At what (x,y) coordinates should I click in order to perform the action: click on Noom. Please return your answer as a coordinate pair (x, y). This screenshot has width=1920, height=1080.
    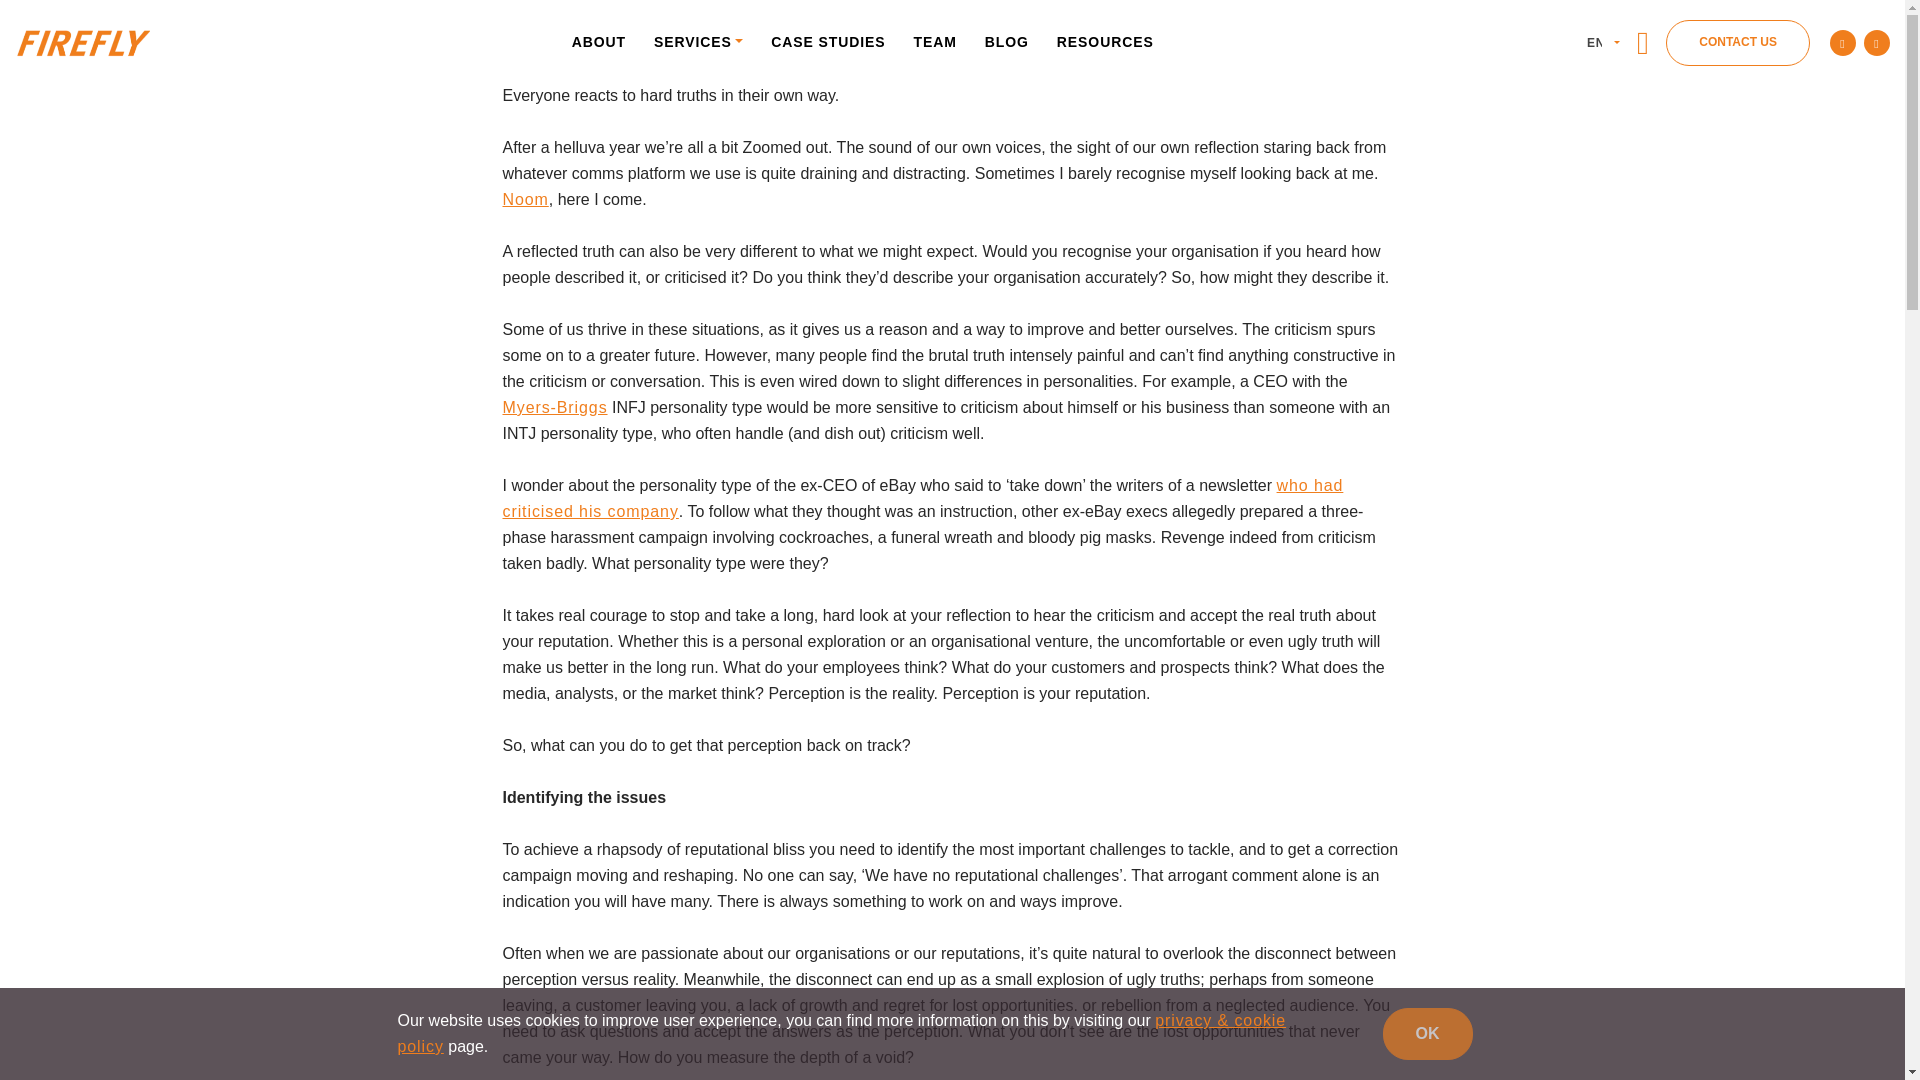
    Looking at the image, I should click on (524, 200).